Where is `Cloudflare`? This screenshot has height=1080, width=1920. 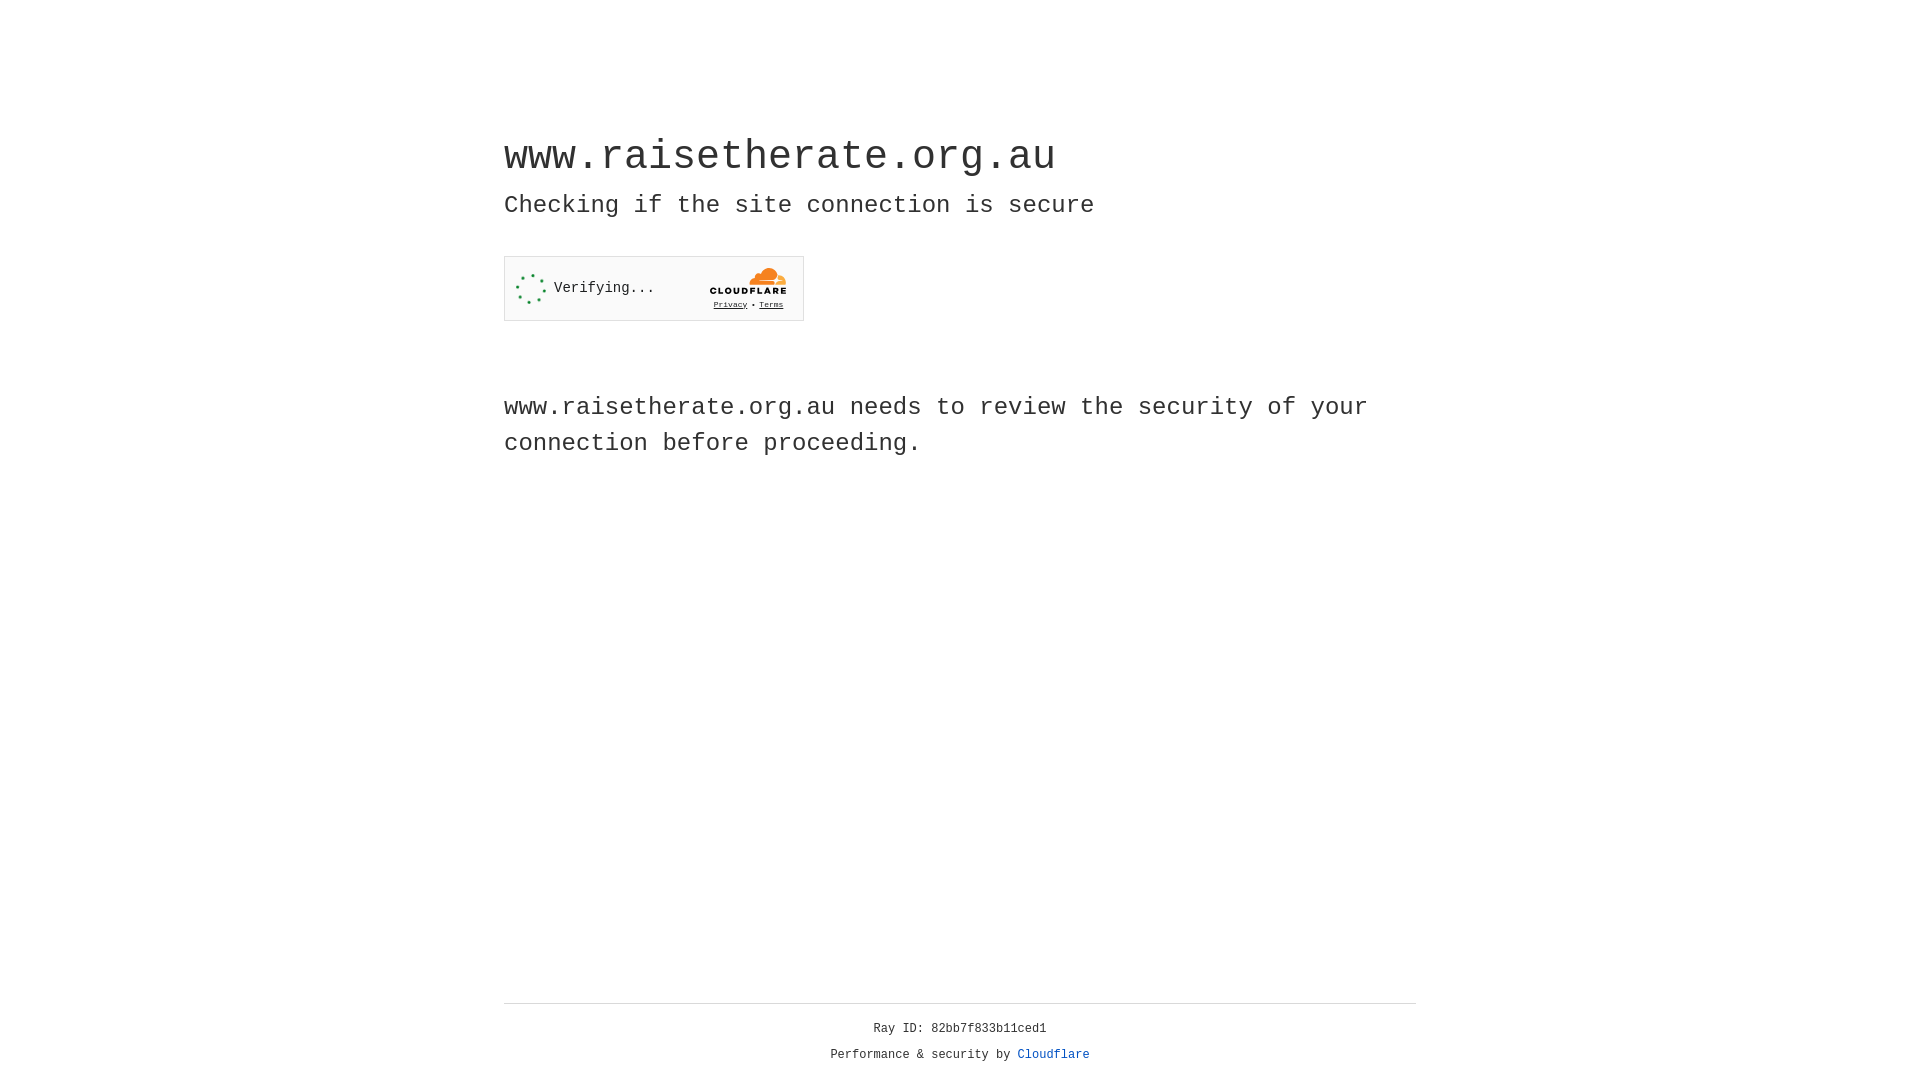 Cloudflare is located at coordinates (1054, 1055).